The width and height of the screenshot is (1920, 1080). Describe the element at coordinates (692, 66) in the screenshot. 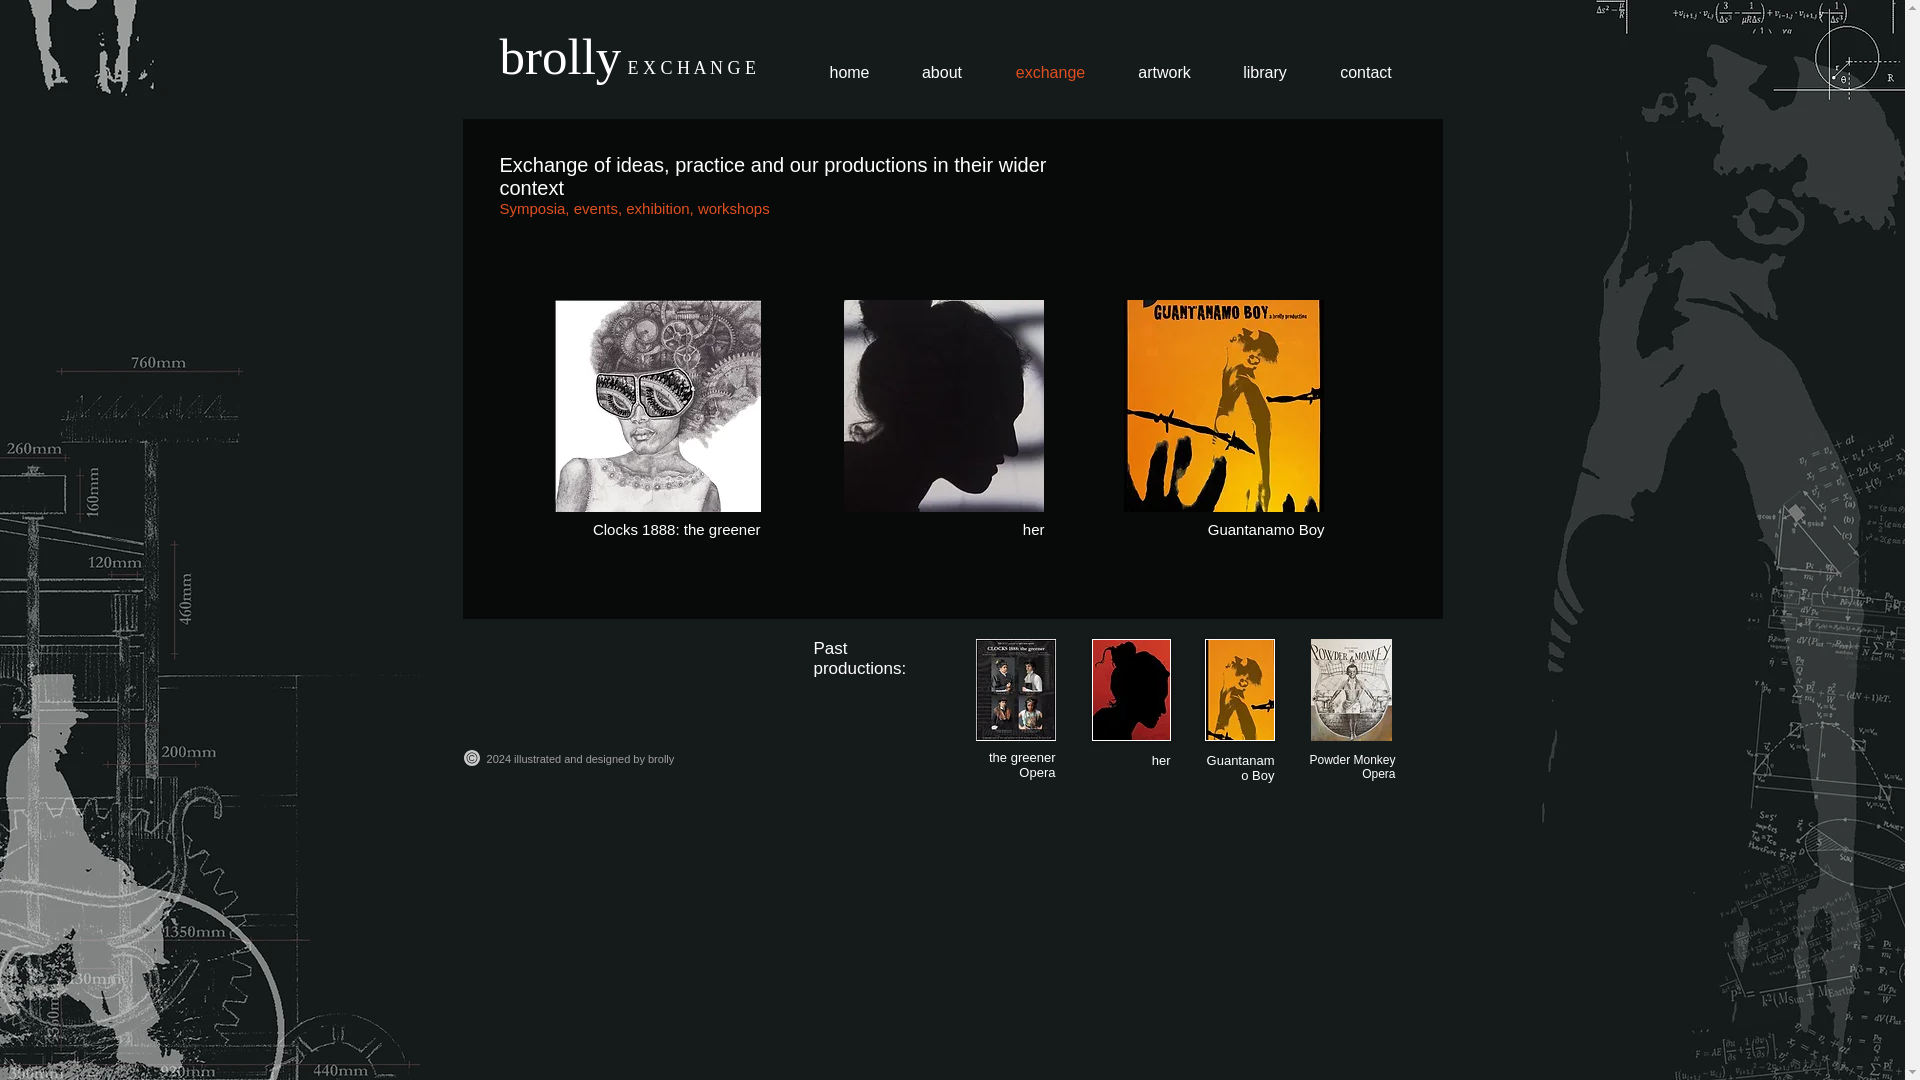

I see `E X C H A N G E` at that location.